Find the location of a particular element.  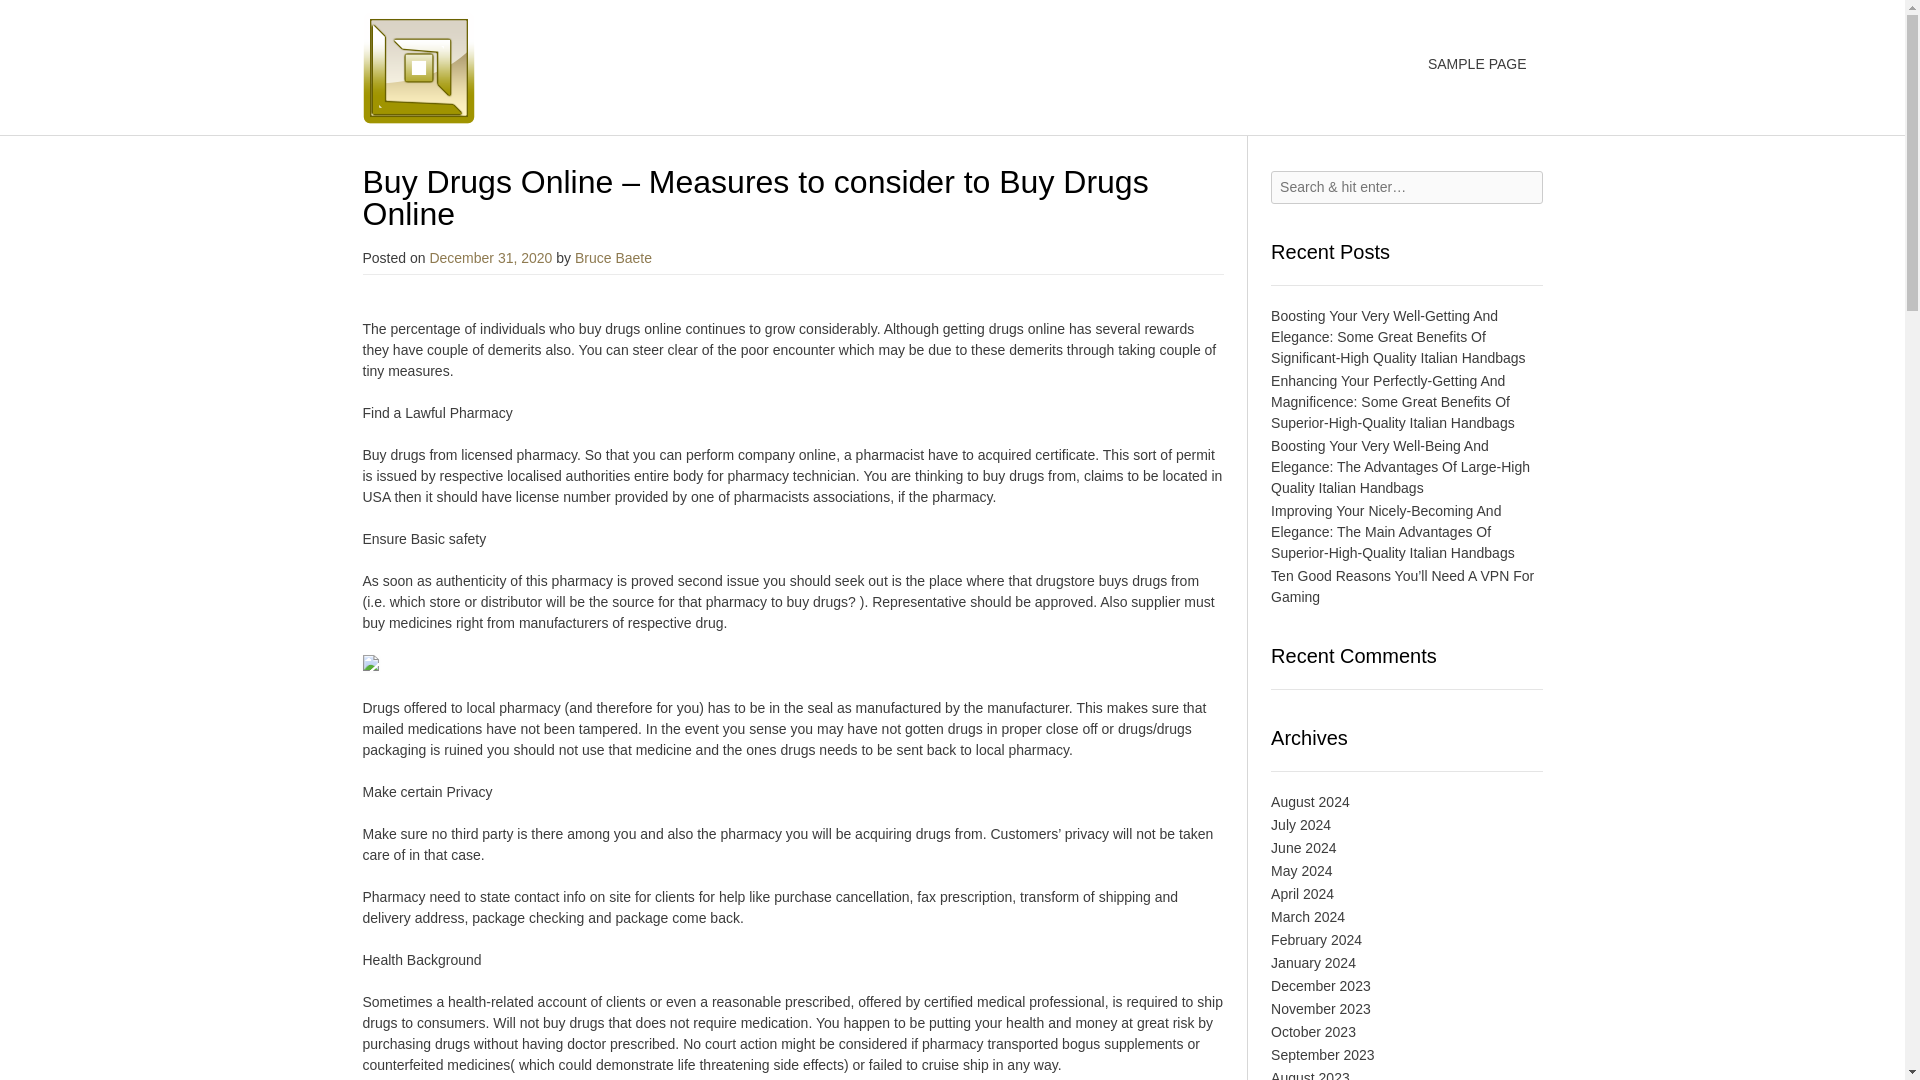

July 2024 is located at coordinates (1300, 824).